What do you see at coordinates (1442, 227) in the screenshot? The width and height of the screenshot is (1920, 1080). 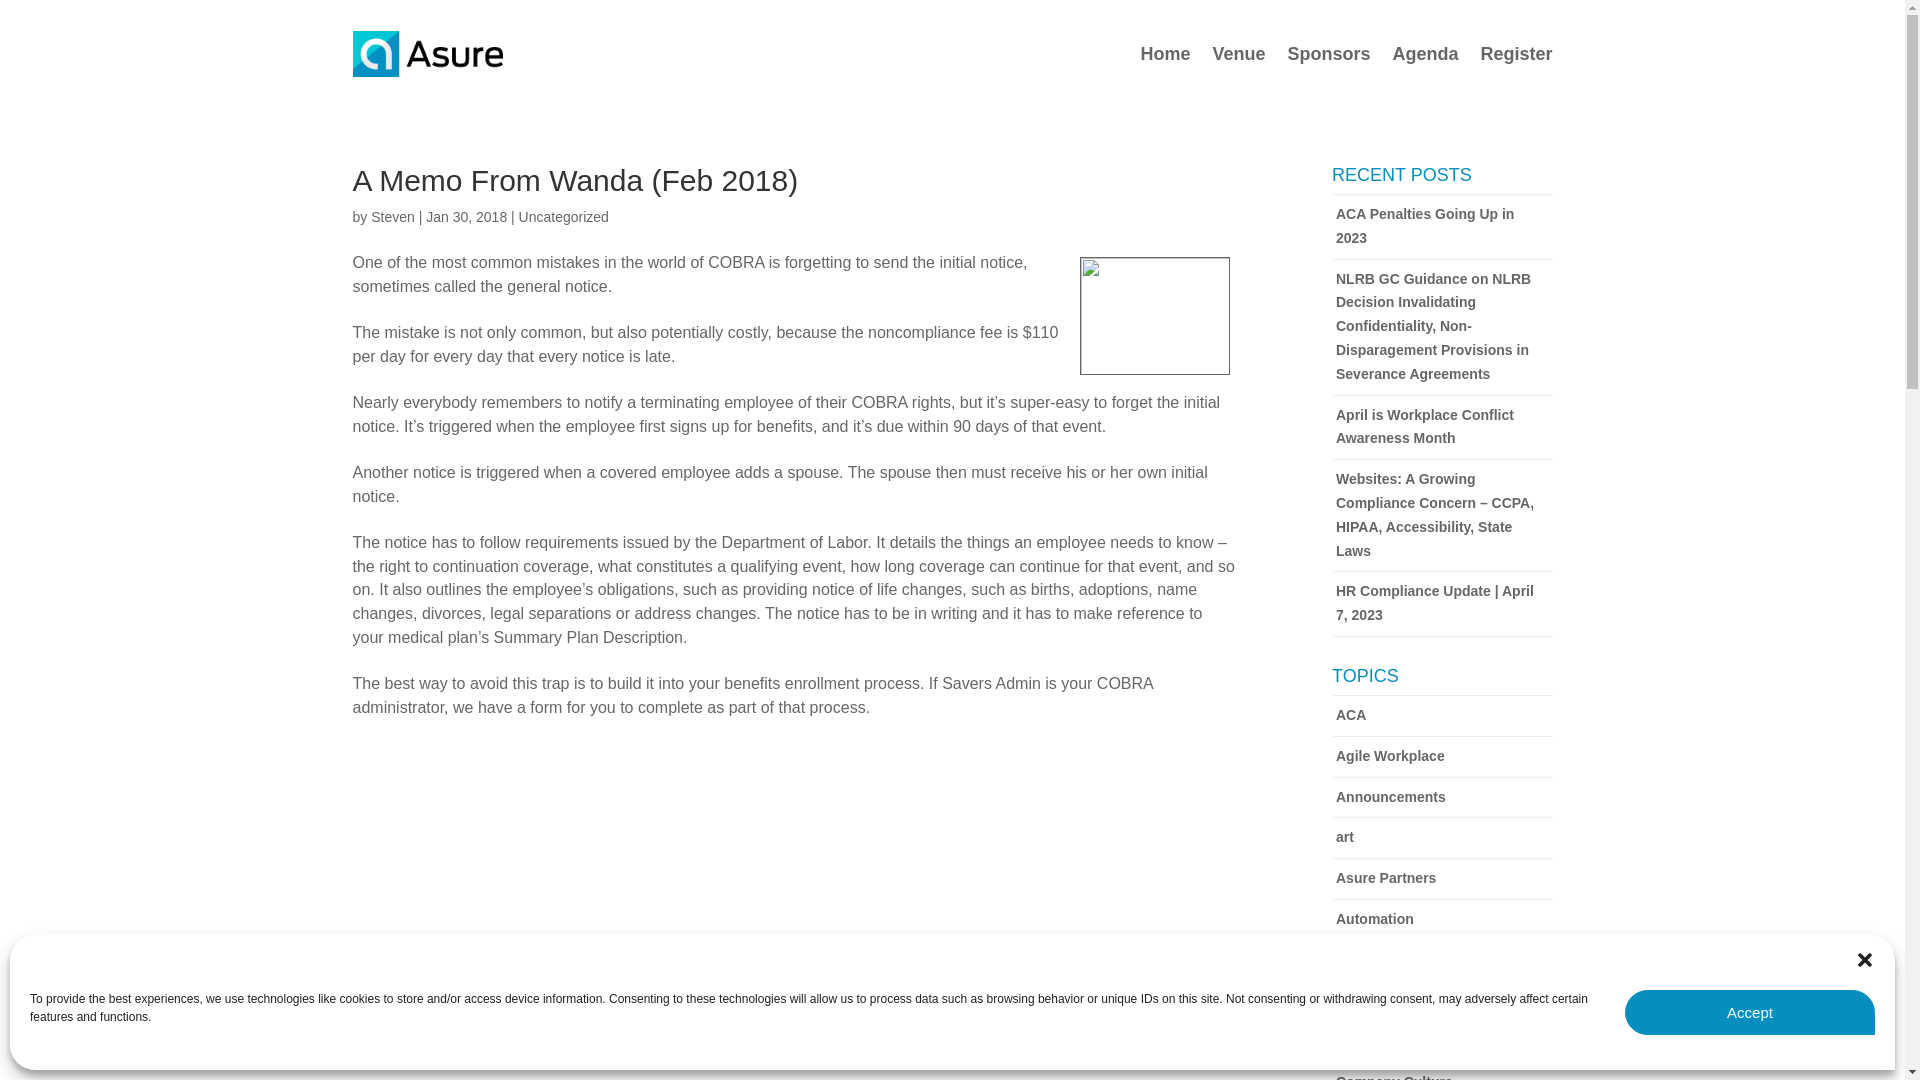 I see `ACA Penalties Going Up in 2023` at bounding box center [1442, 227].